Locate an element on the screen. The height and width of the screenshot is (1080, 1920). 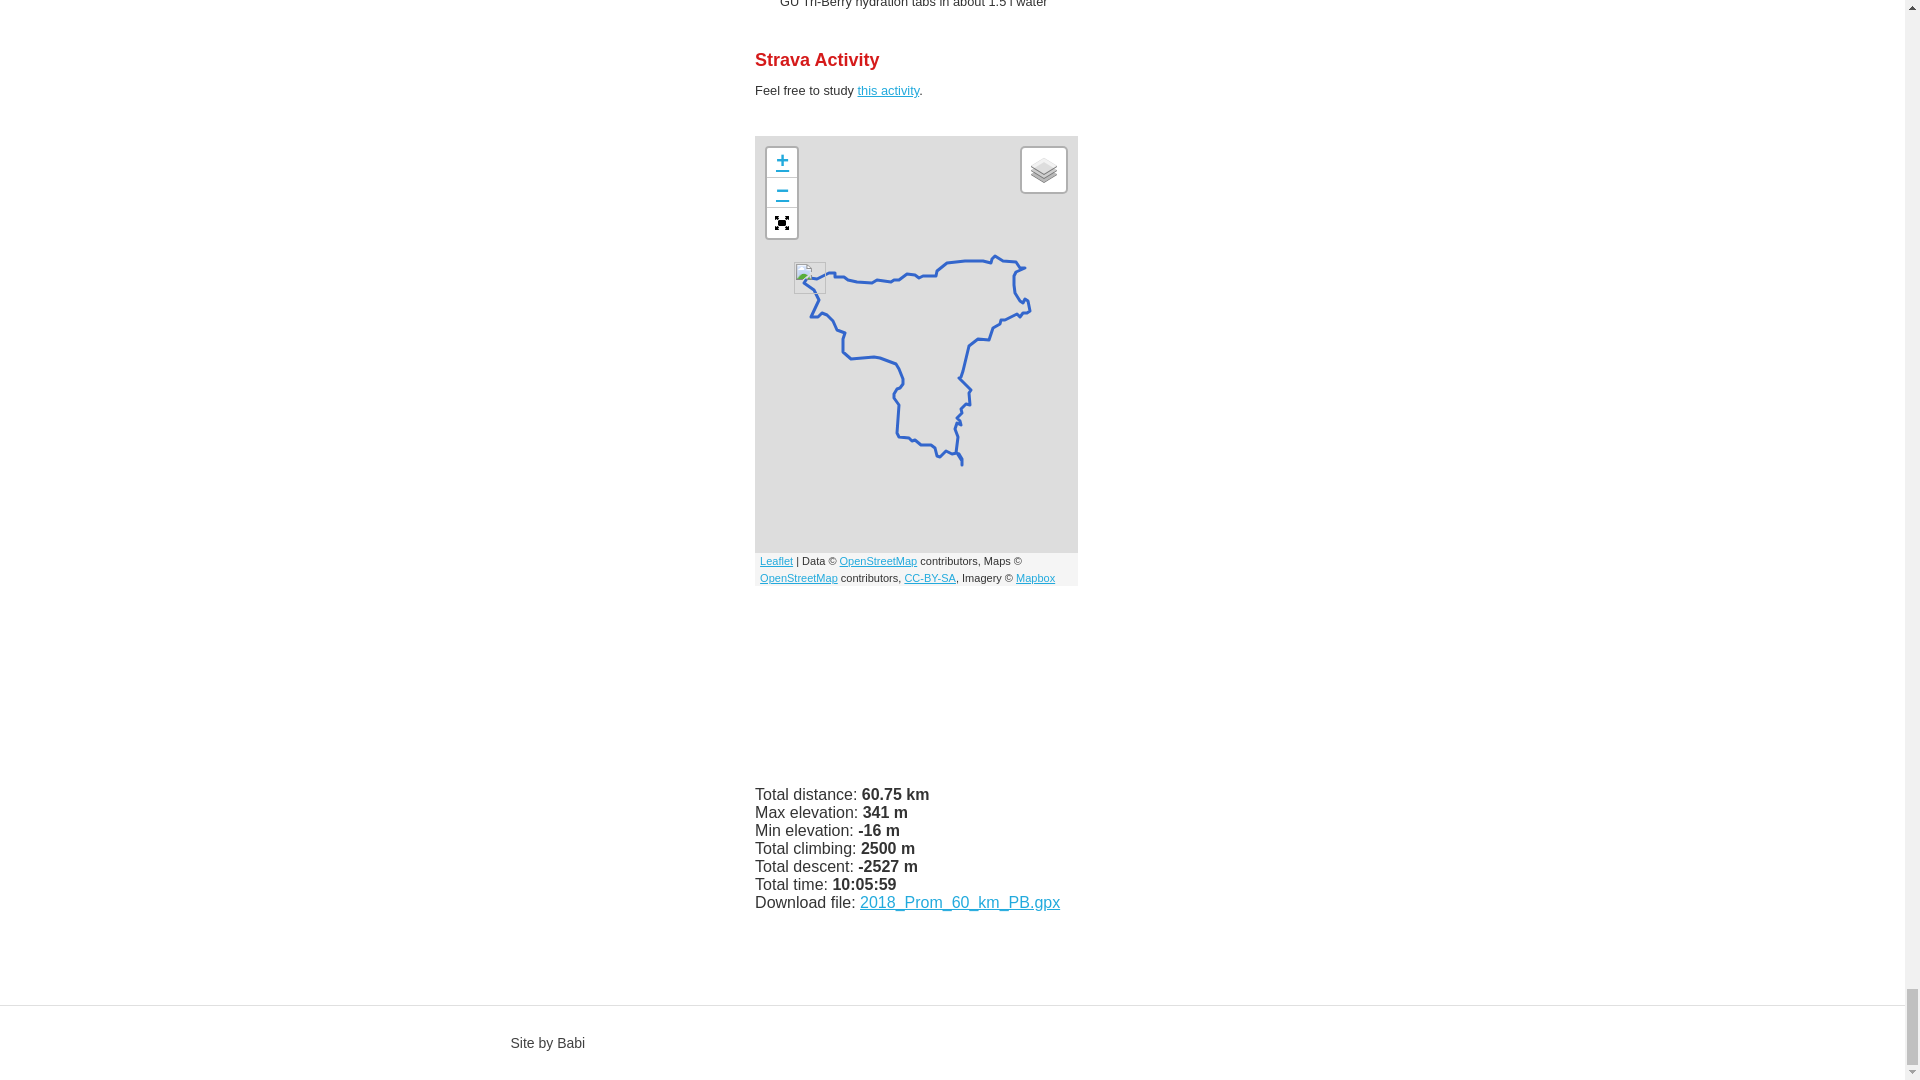
2018 Prom 60 km Race is located at coordinates (888, 90).